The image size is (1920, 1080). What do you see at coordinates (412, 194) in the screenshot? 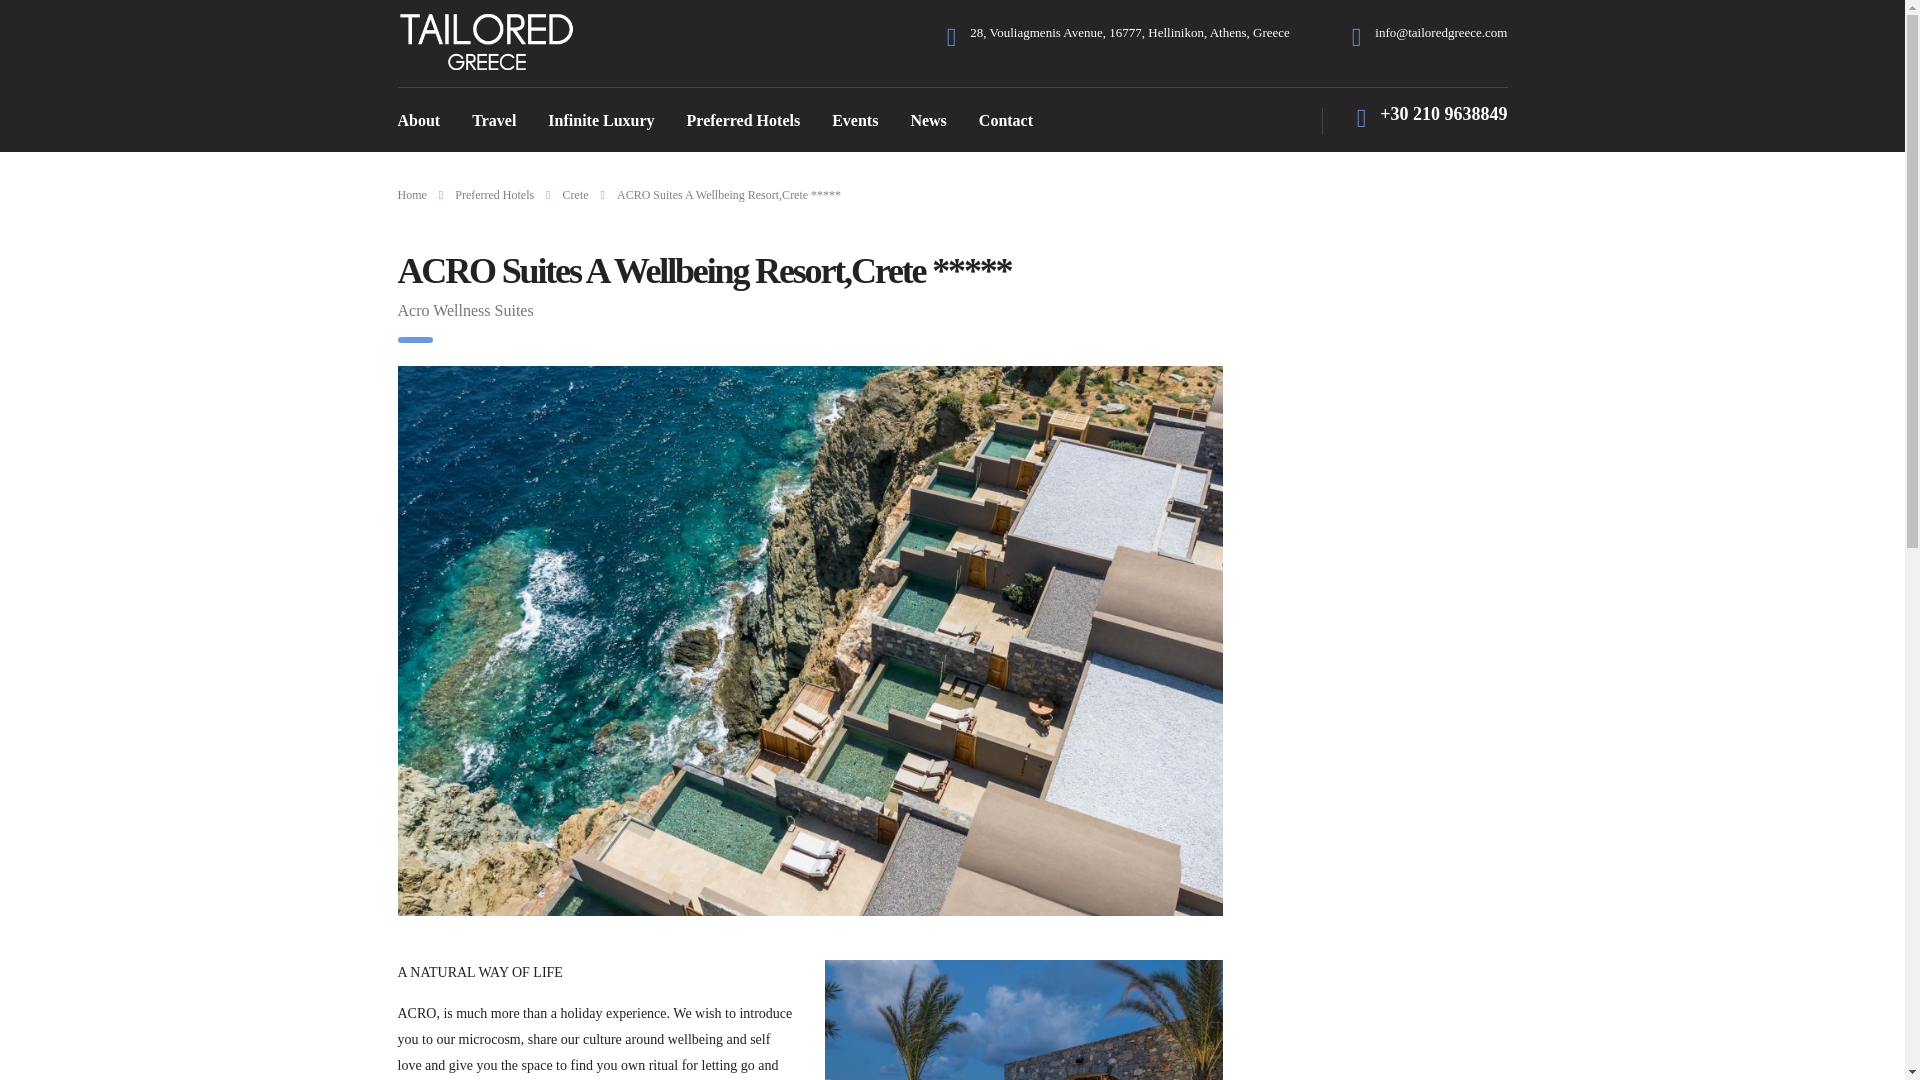
I see `Go to Tailored Greece.` at bounding box center [412, 194].